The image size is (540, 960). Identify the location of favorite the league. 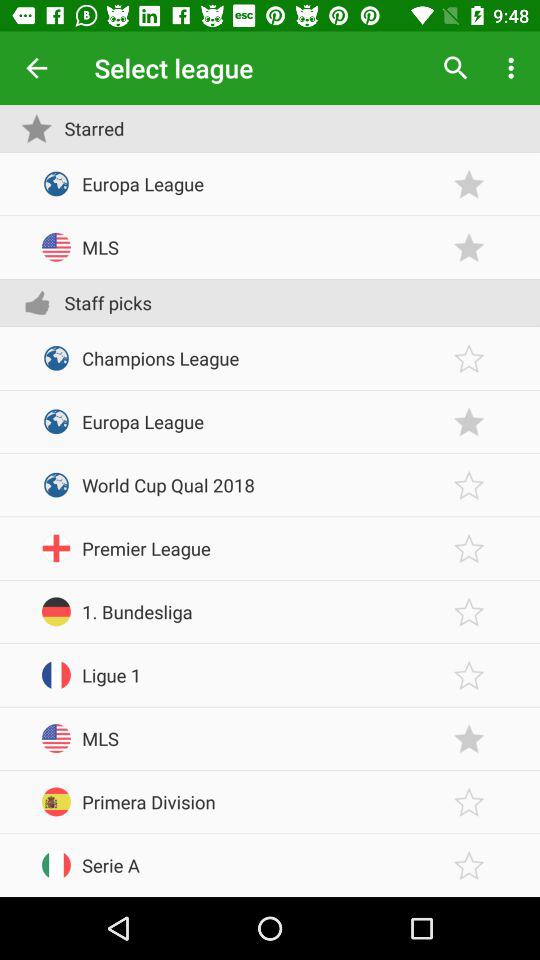
(469, 422).